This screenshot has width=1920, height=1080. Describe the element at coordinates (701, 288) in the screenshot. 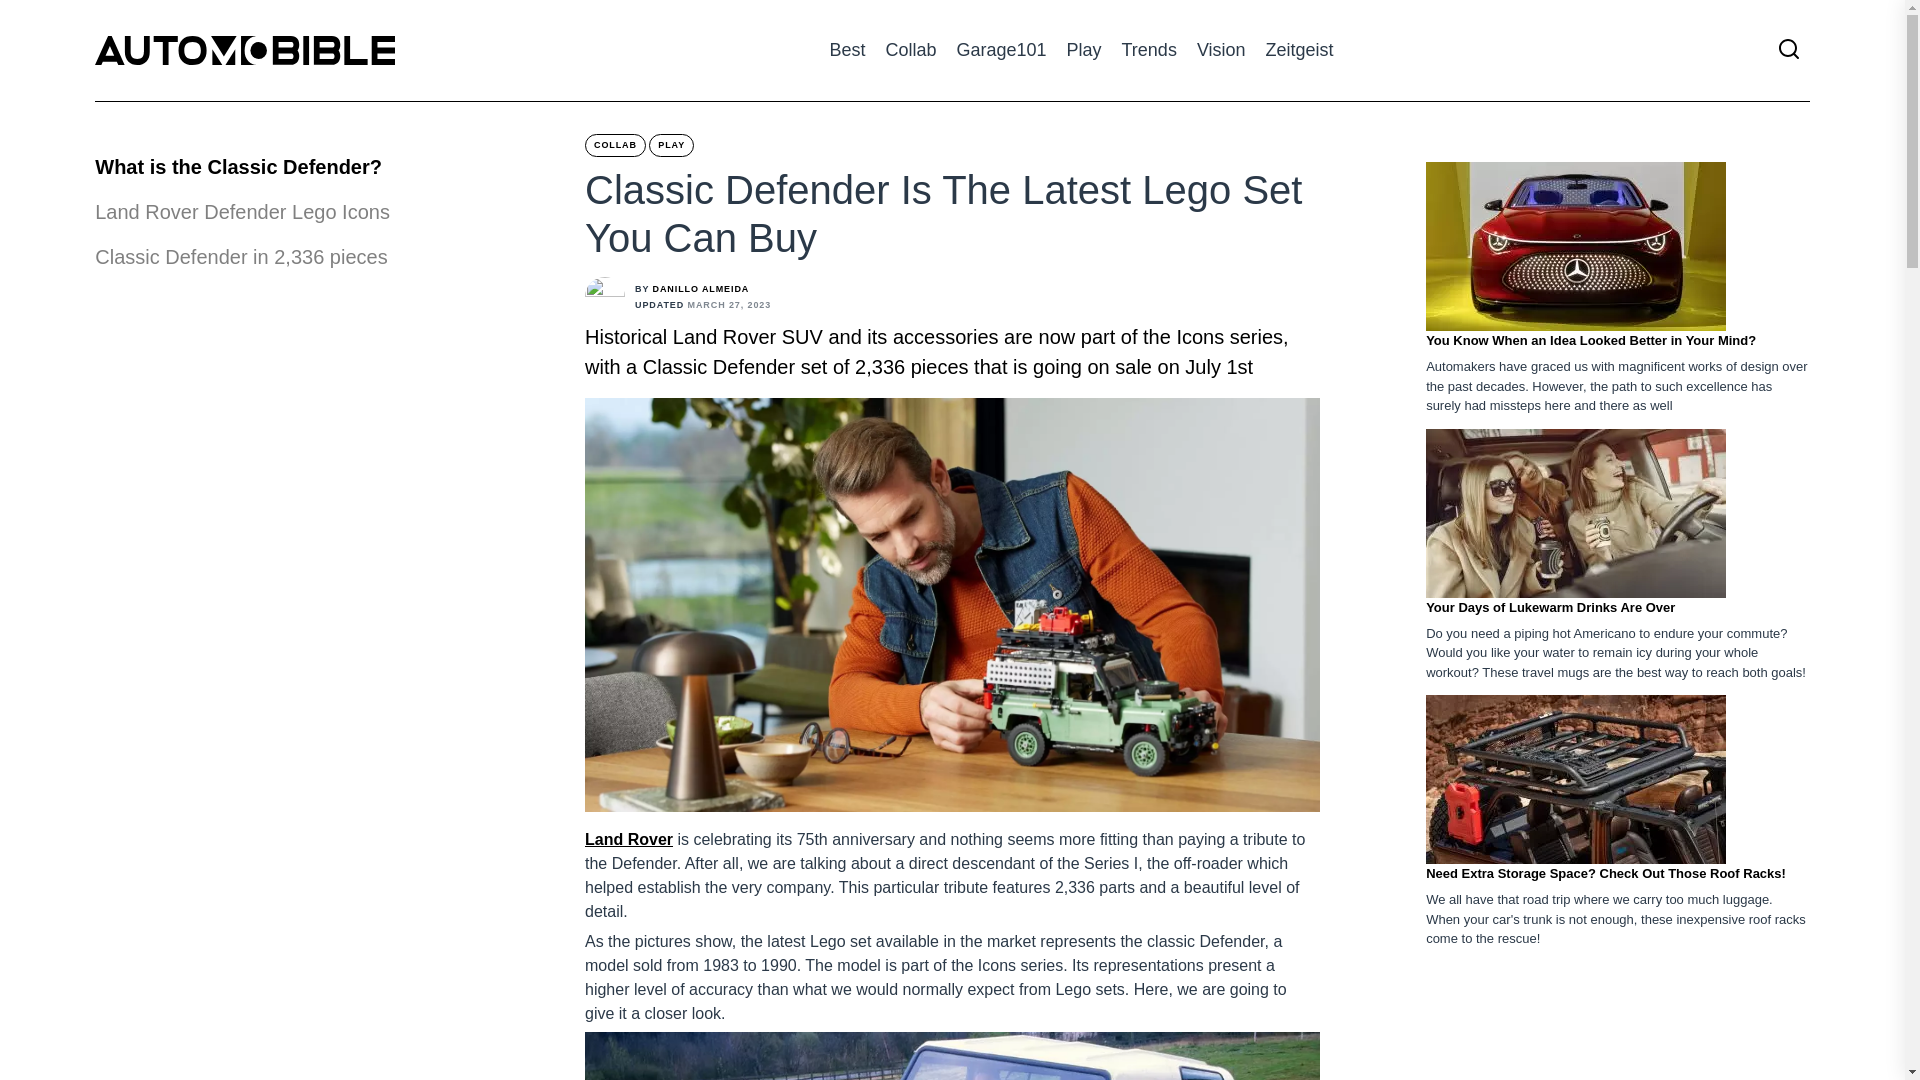

I see `DANILLO ALMEIDA` at that location.